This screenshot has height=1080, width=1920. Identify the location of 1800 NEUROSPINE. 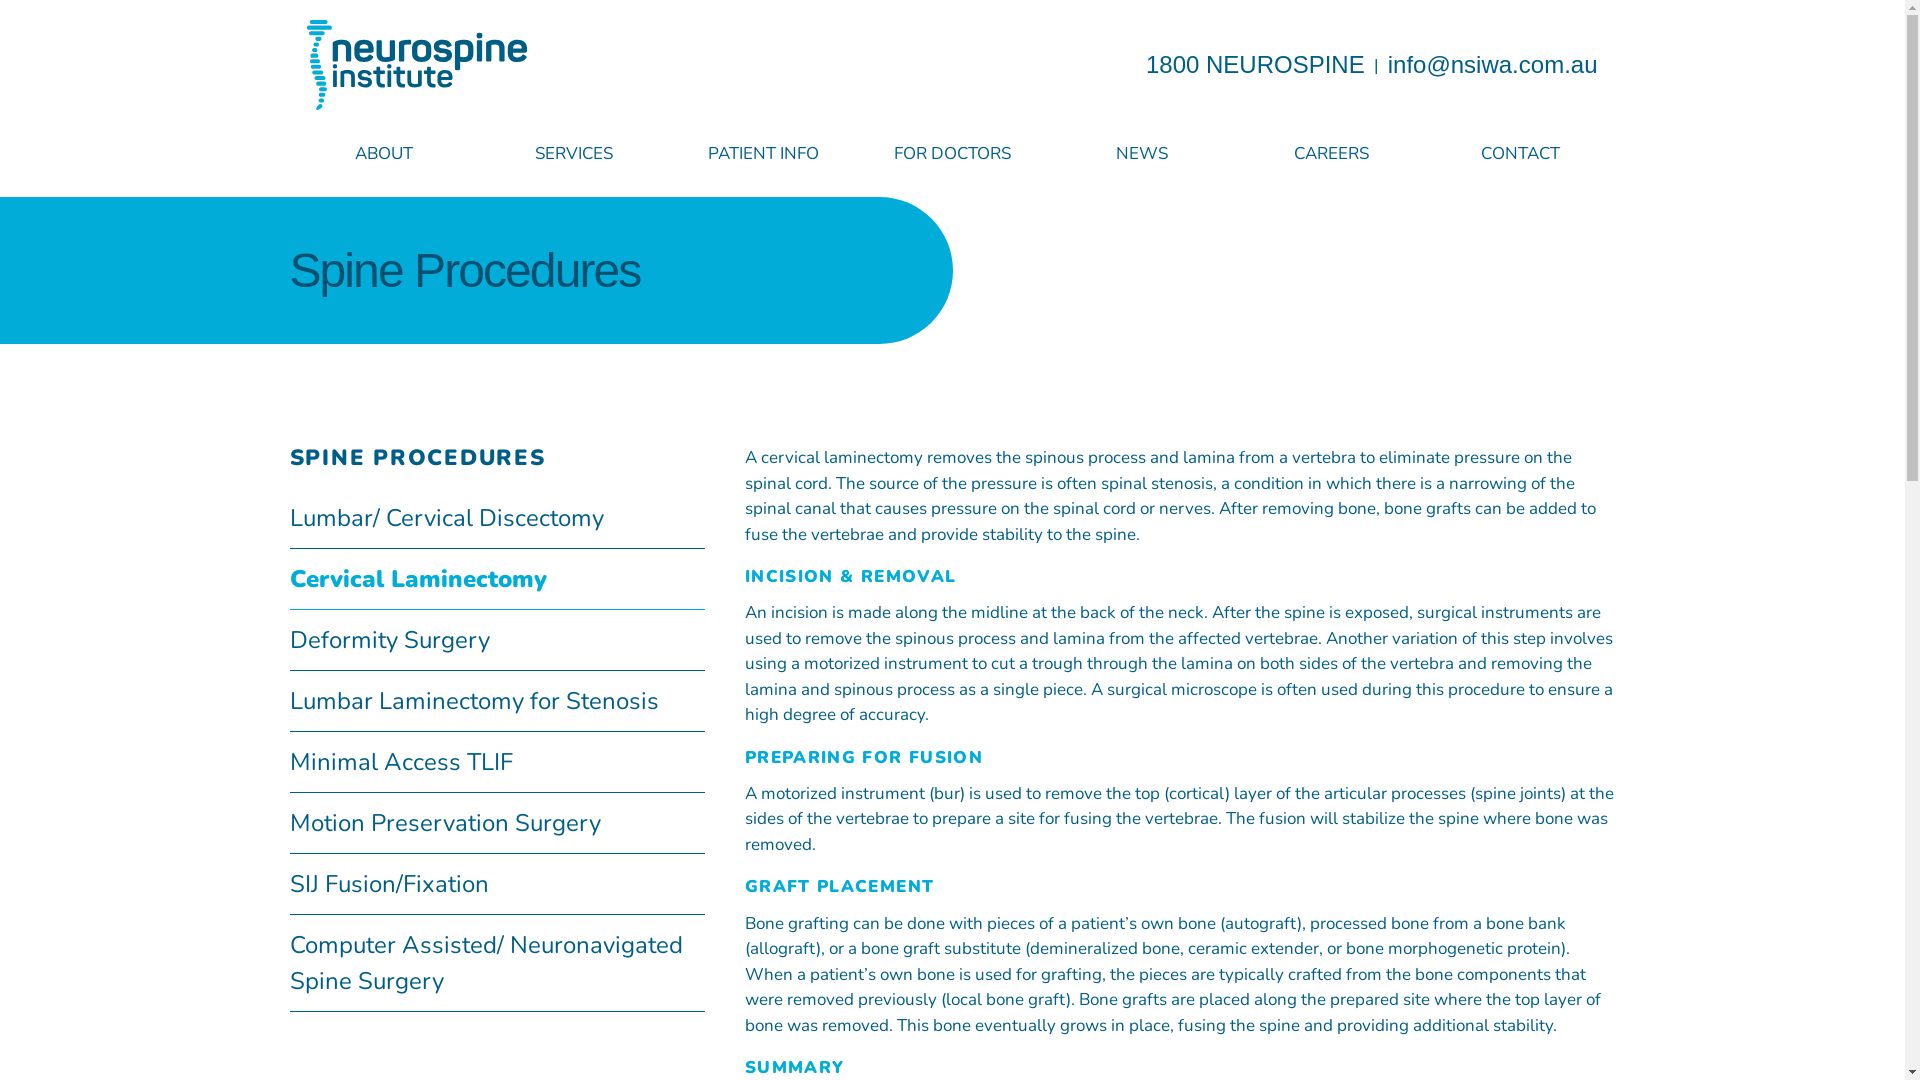
(1256, 64).